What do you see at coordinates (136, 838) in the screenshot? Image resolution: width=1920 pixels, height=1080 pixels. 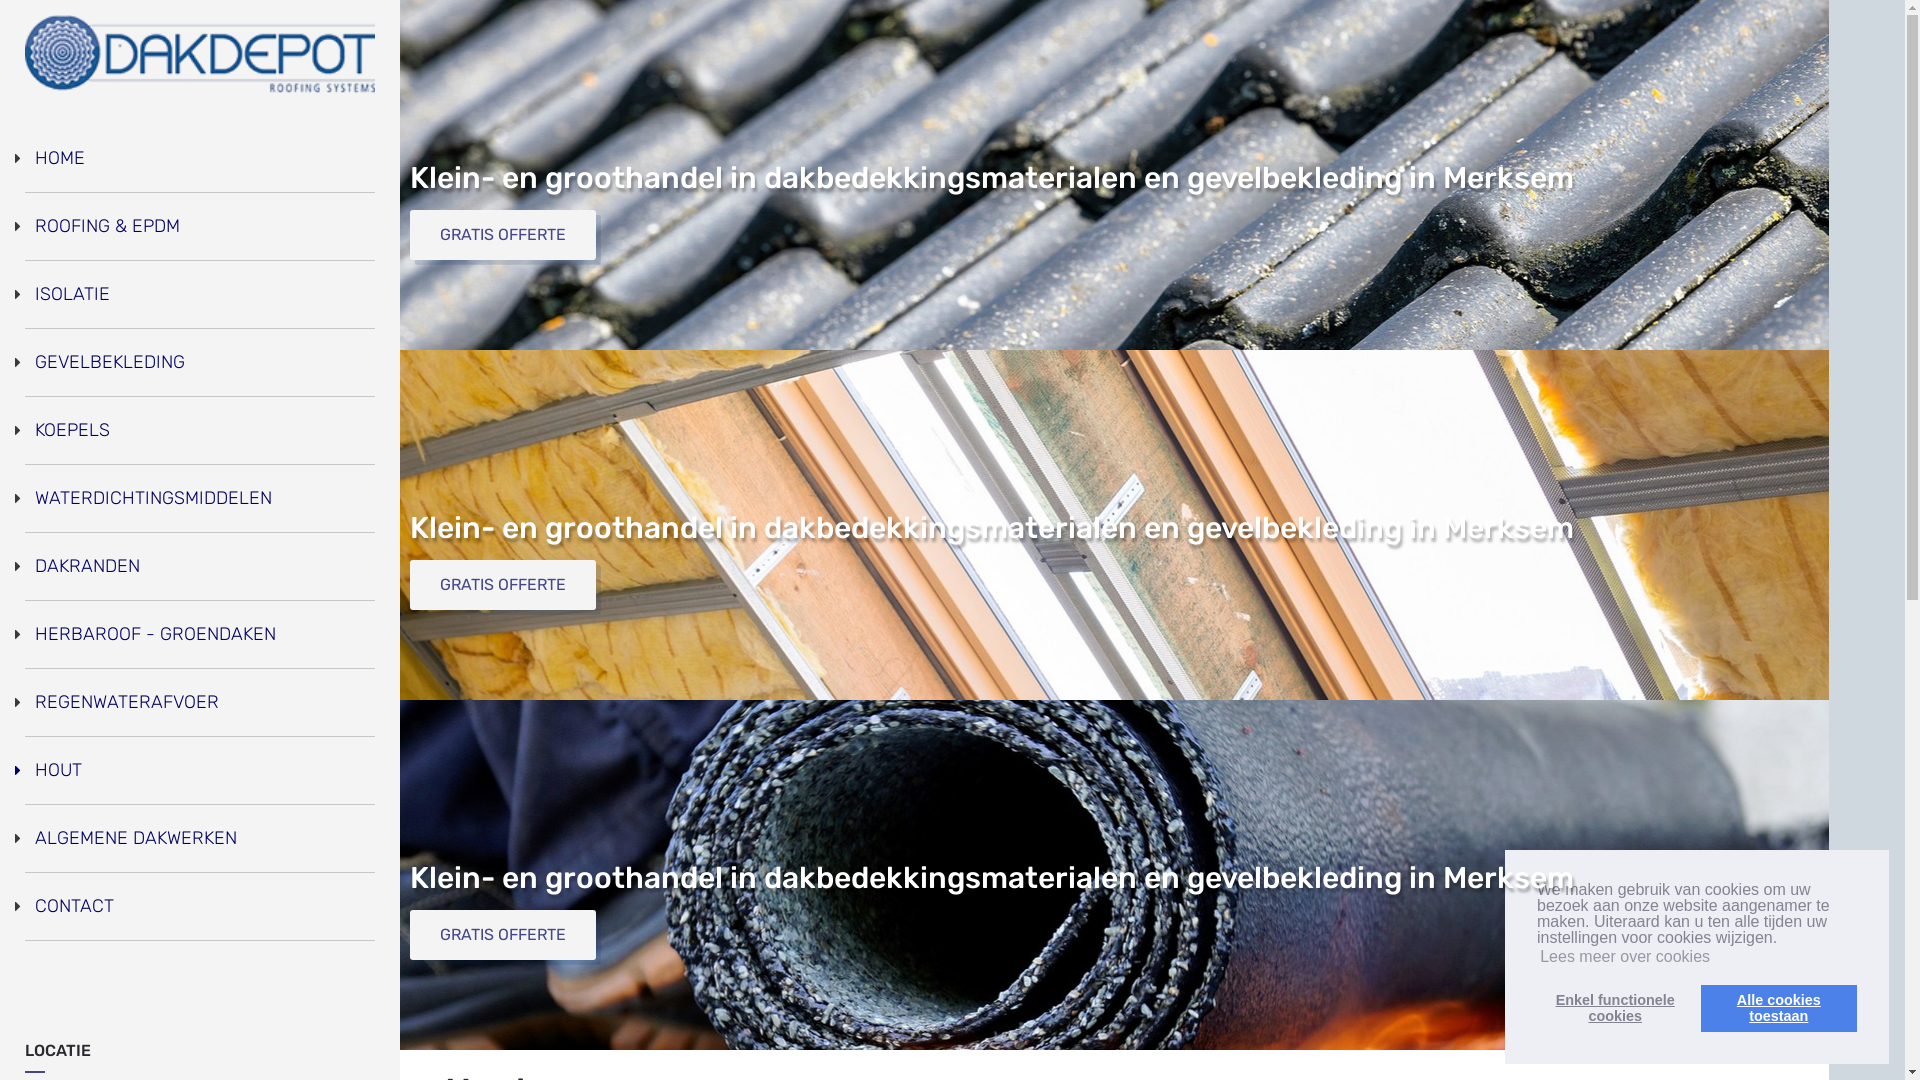 I see `ALGEMENE DAKWERKEN` at bounding box center [136, 838].